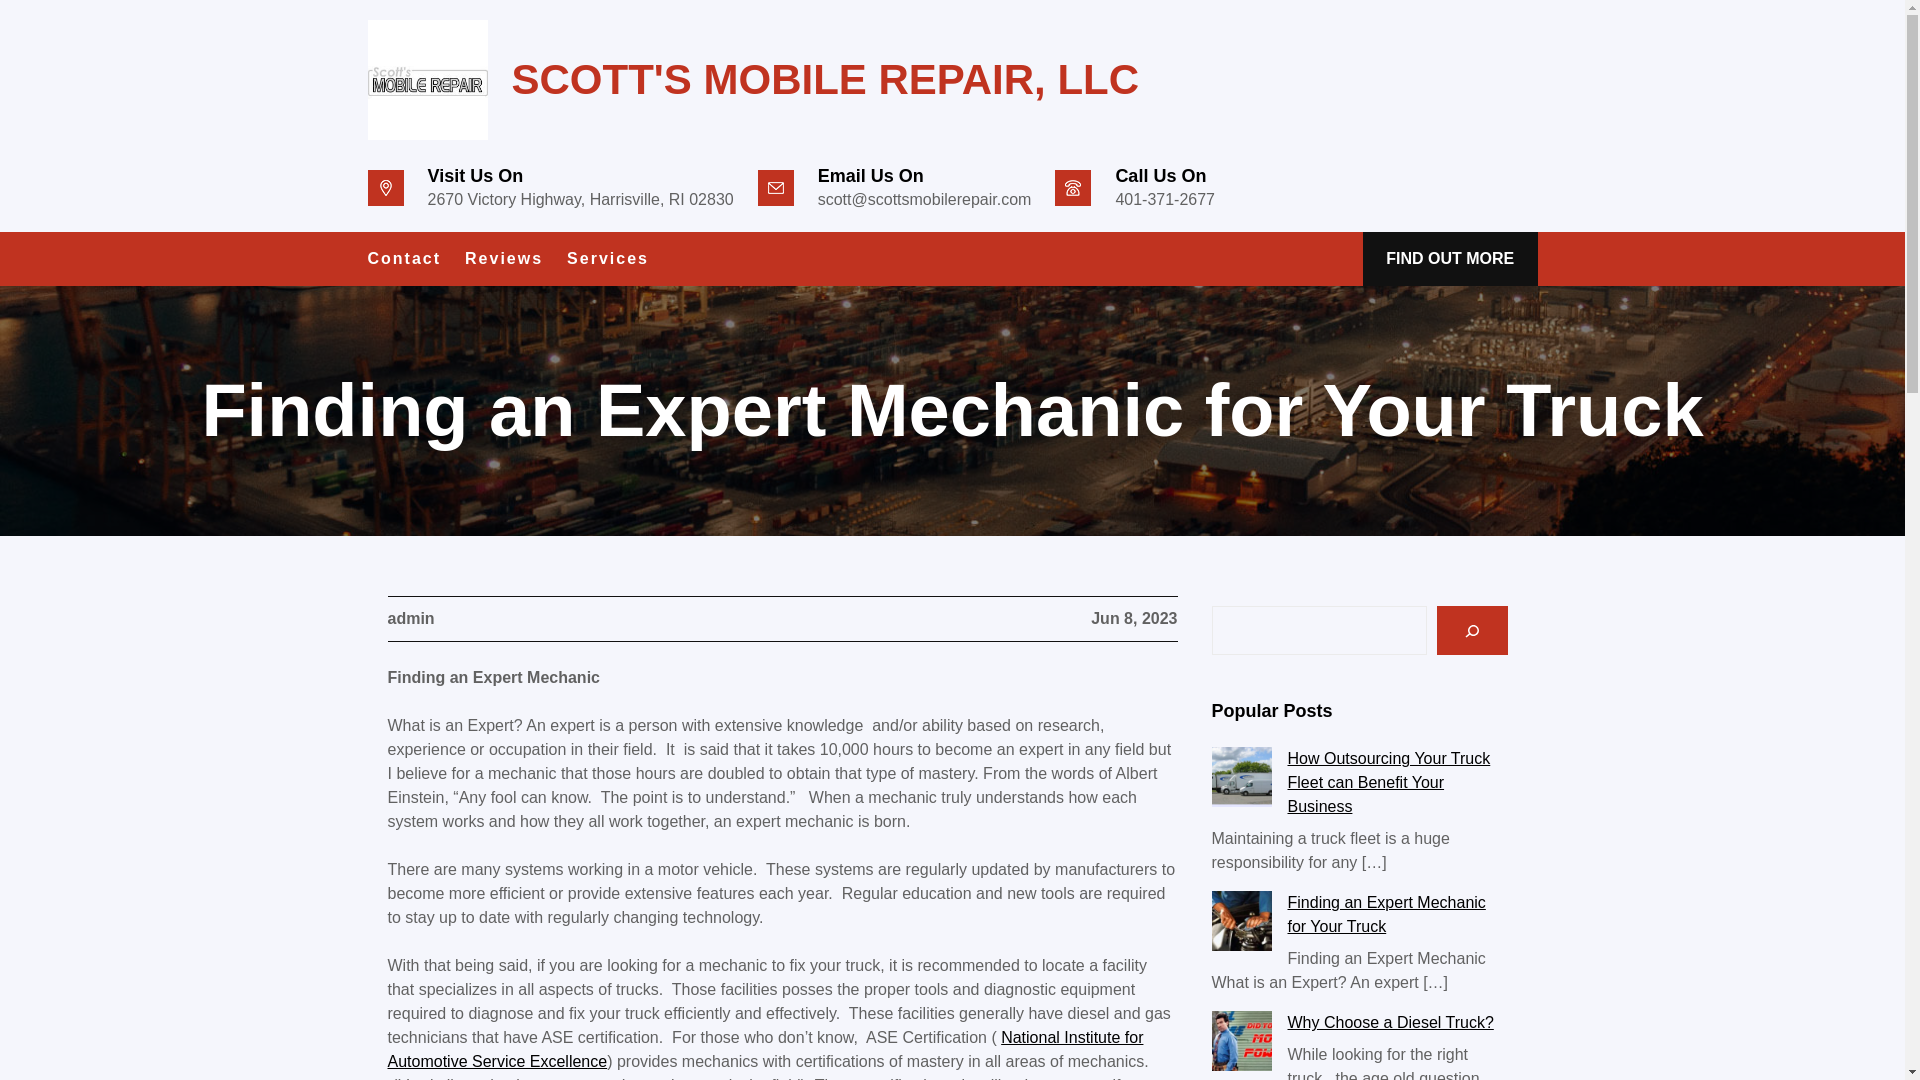 The image size is (1920, 1080). What do you see at coordinates (826, 79) in the screenshot?
I see `SCOTT'S MOBILE REPAIR, LLC` at bounding box center [826, 79].